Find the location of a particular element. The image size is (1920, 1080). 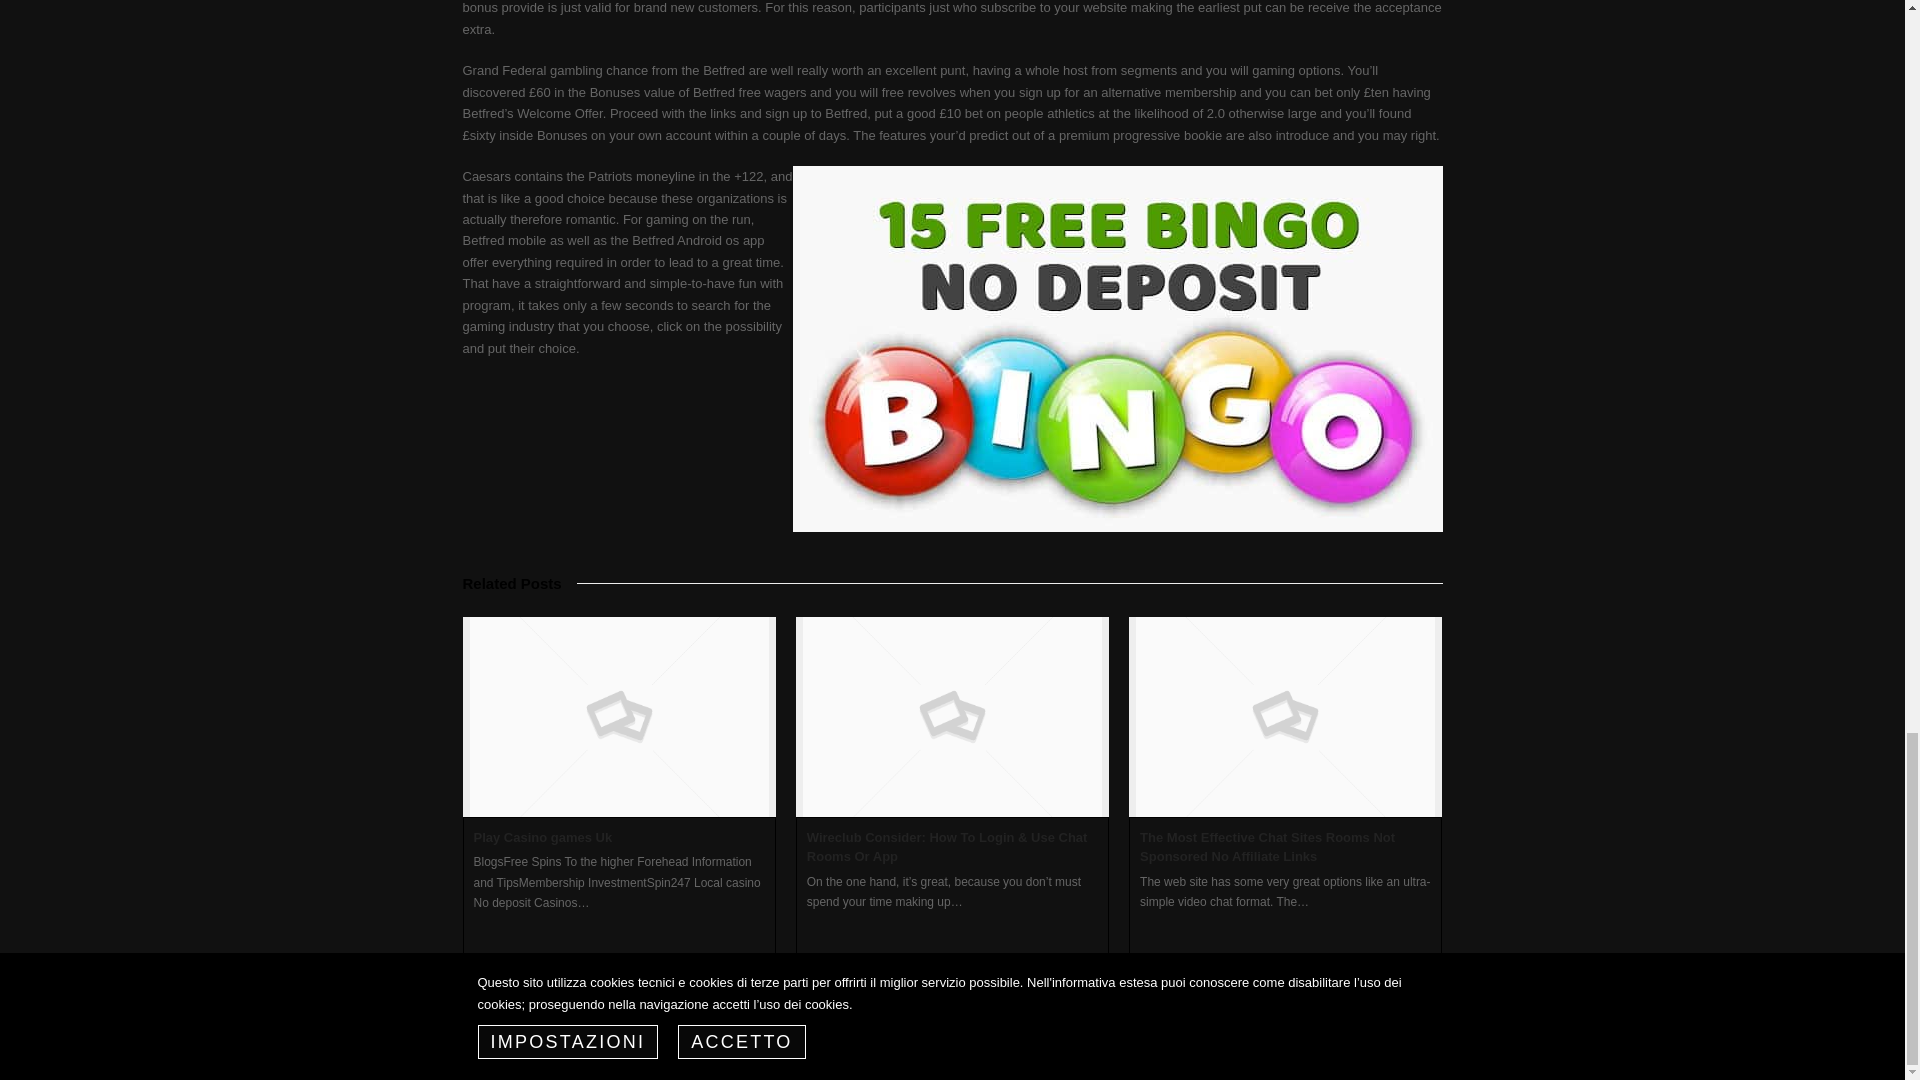

Play Casino games Uk is located at coordinates (618, 716).